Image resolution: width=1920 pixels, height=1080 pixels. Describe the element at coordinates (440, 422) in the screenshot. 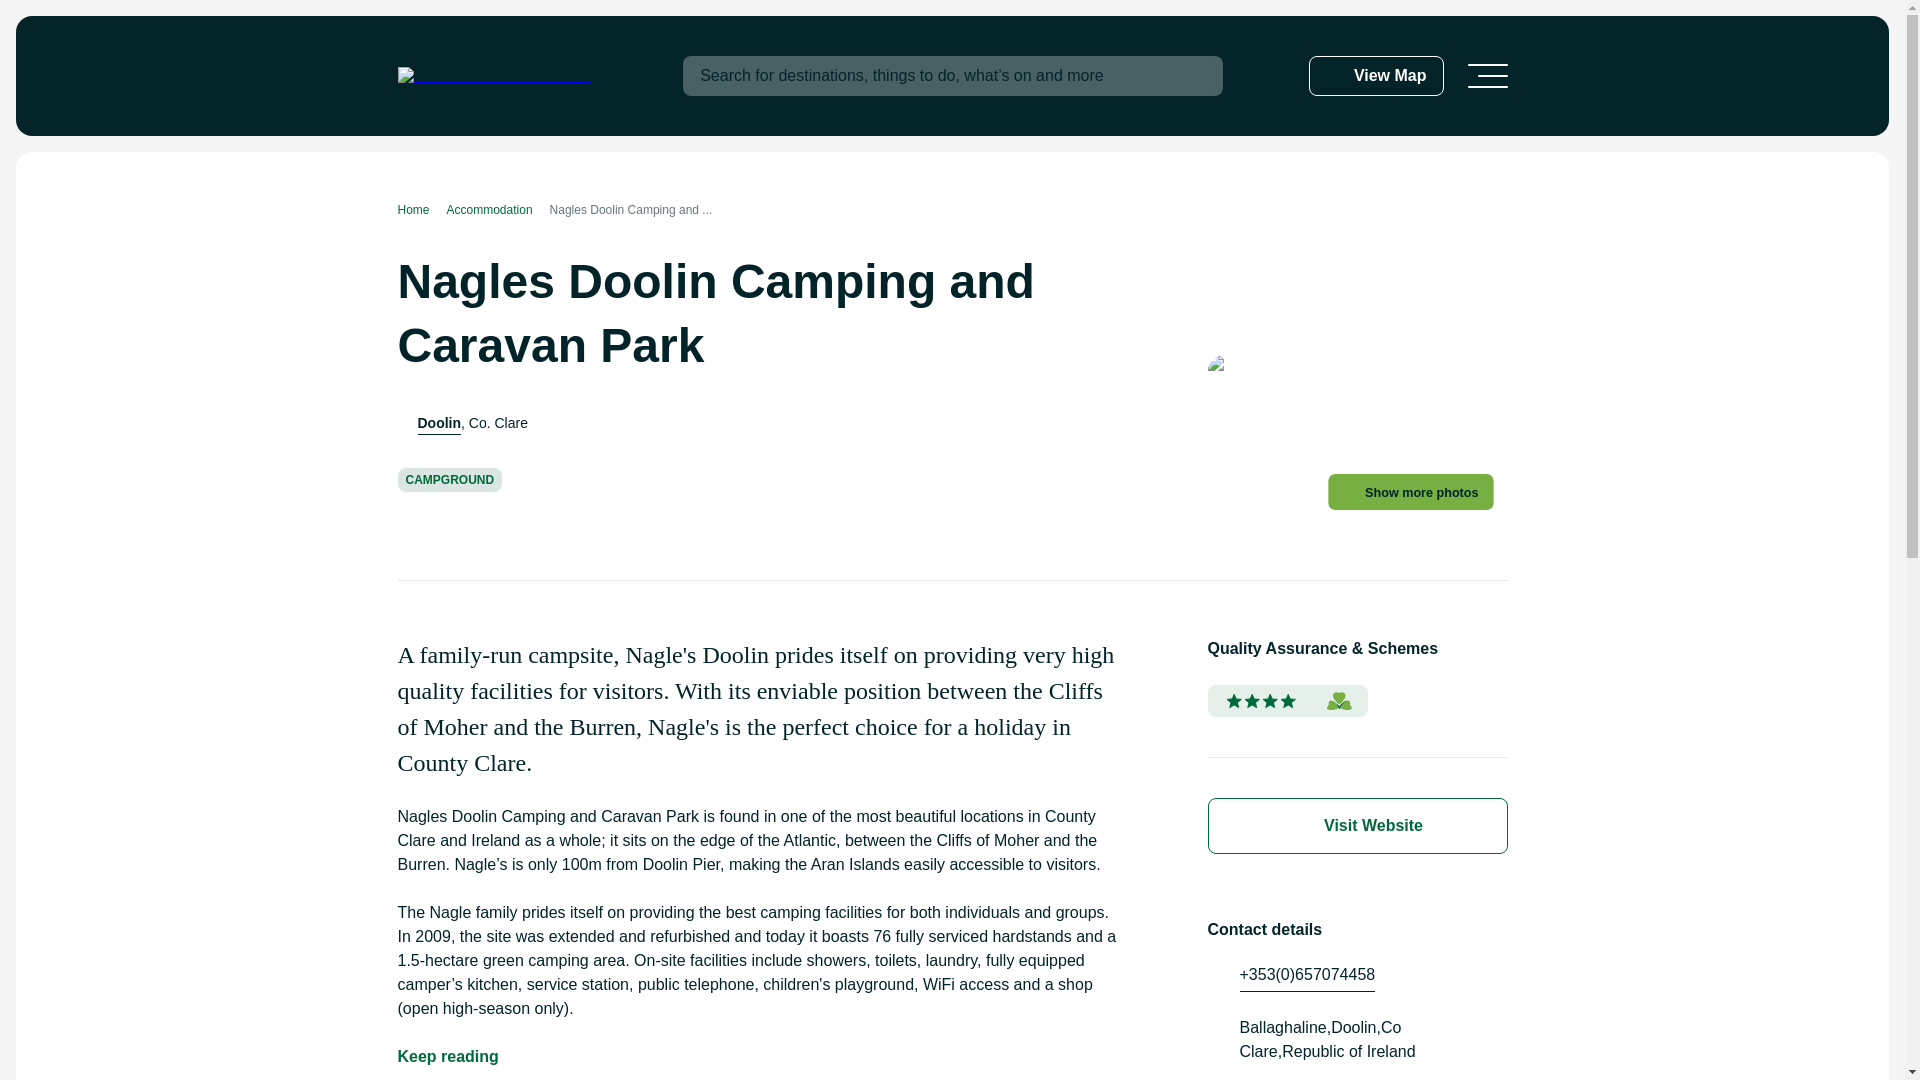

I see `Doolin` at that location.